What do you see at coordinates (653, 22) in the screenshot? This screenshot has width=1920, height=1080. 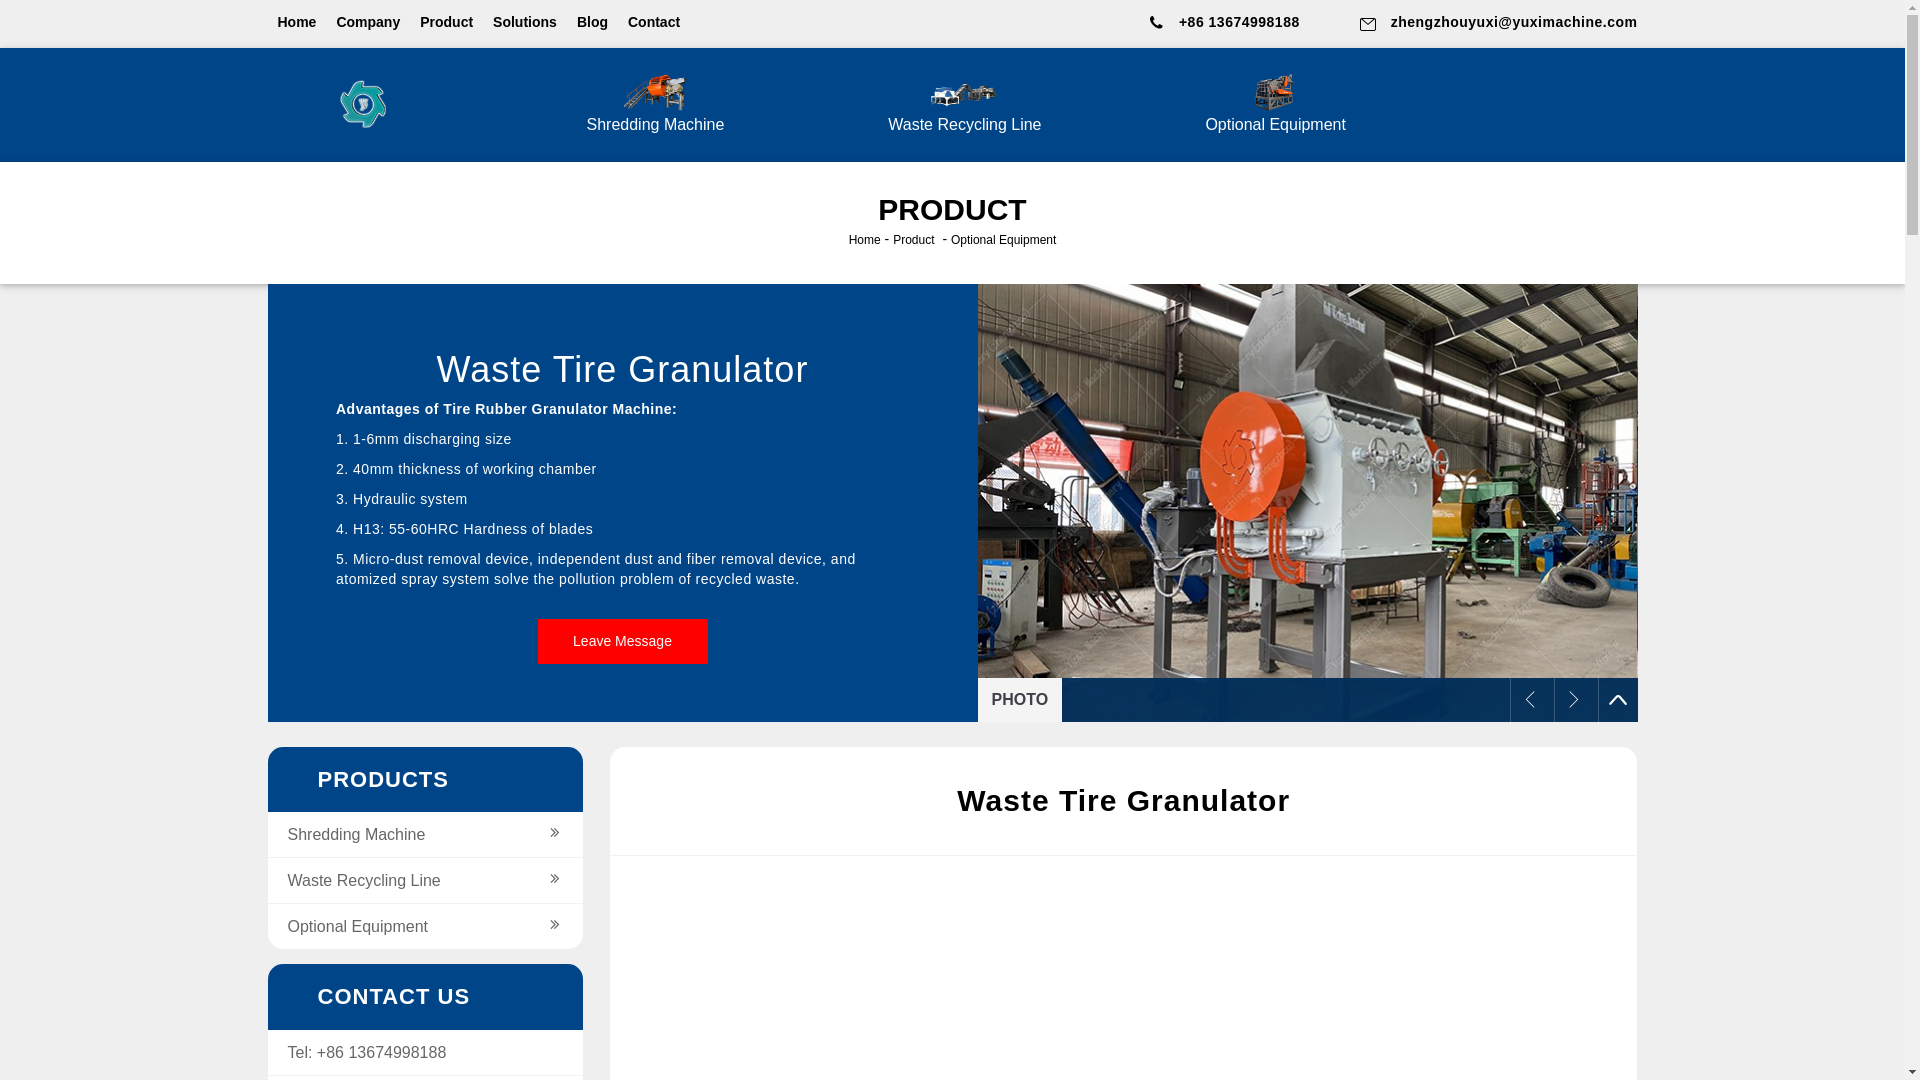 I see `Contact` at bounding box center [653, 22].